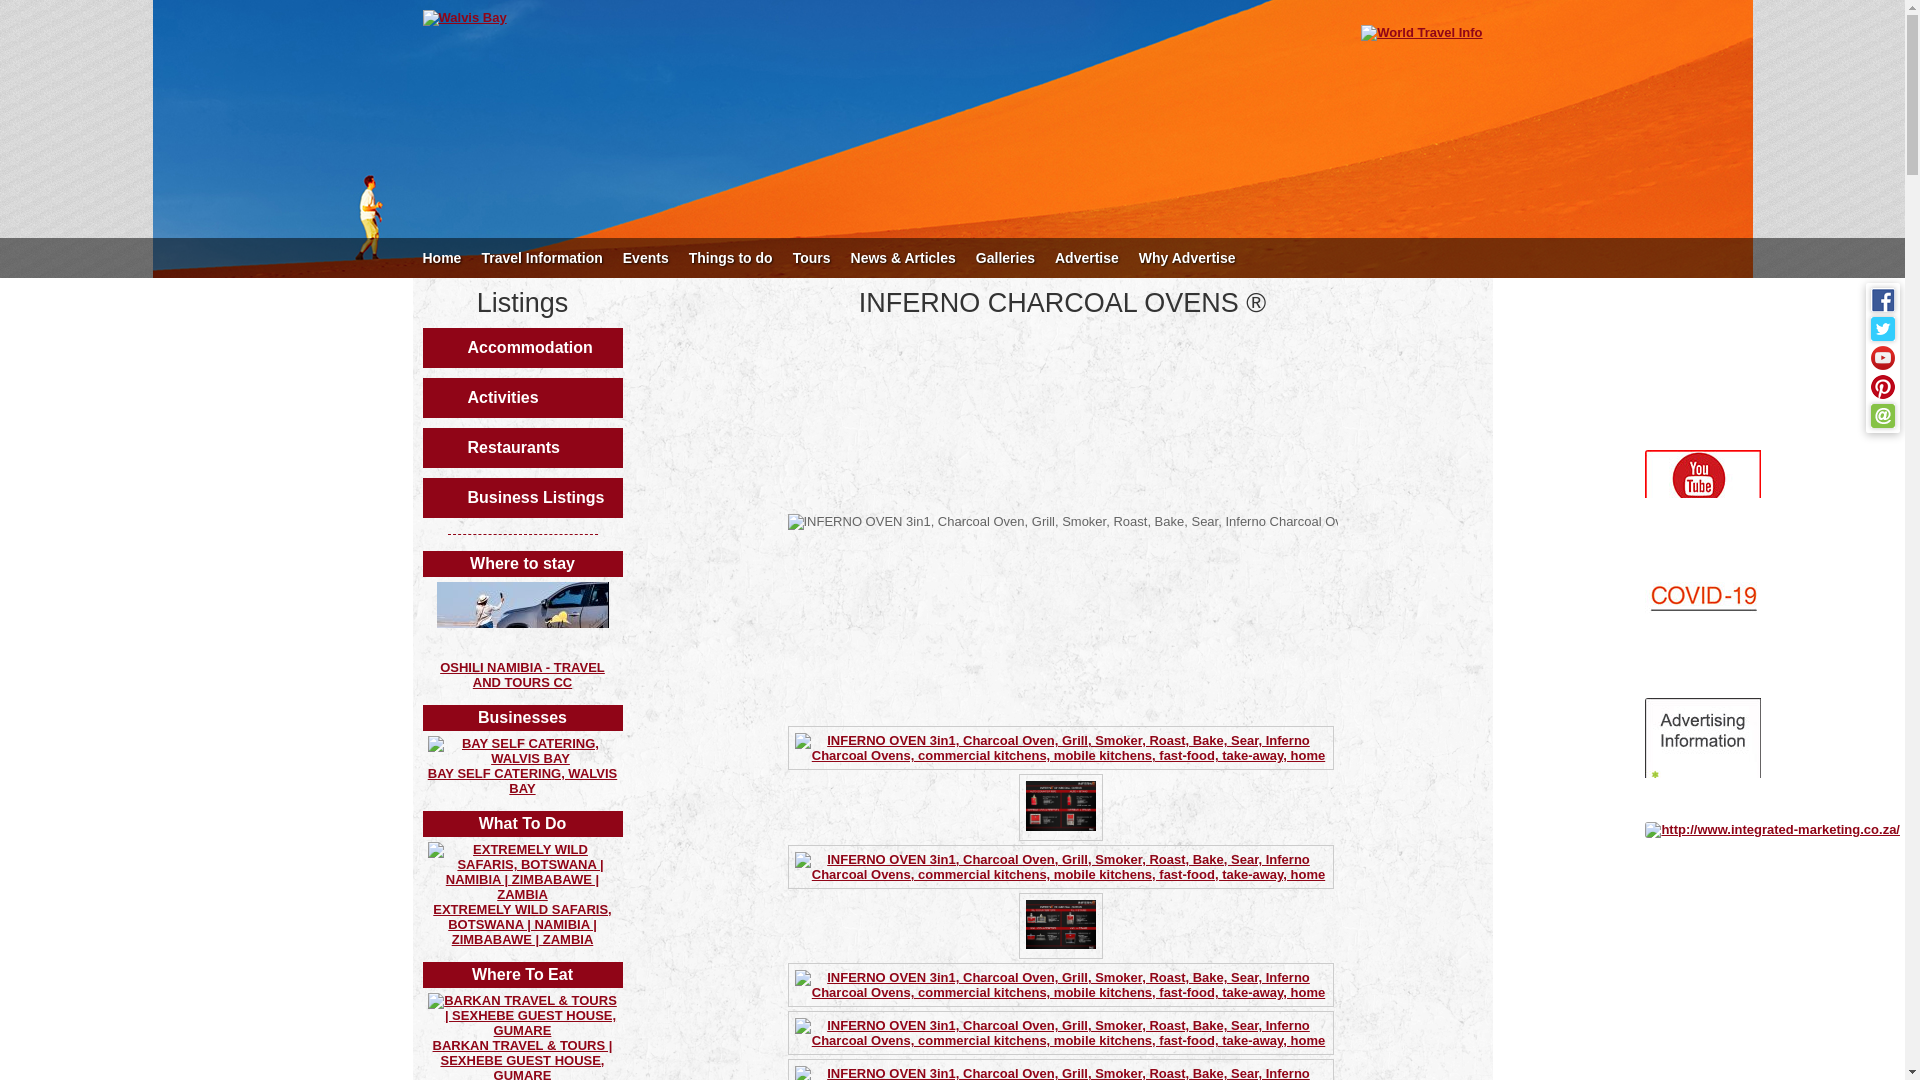 Image resolution: width=1920 pixels, height=1080 pixels. I want to click on Home, so click(441, 257).